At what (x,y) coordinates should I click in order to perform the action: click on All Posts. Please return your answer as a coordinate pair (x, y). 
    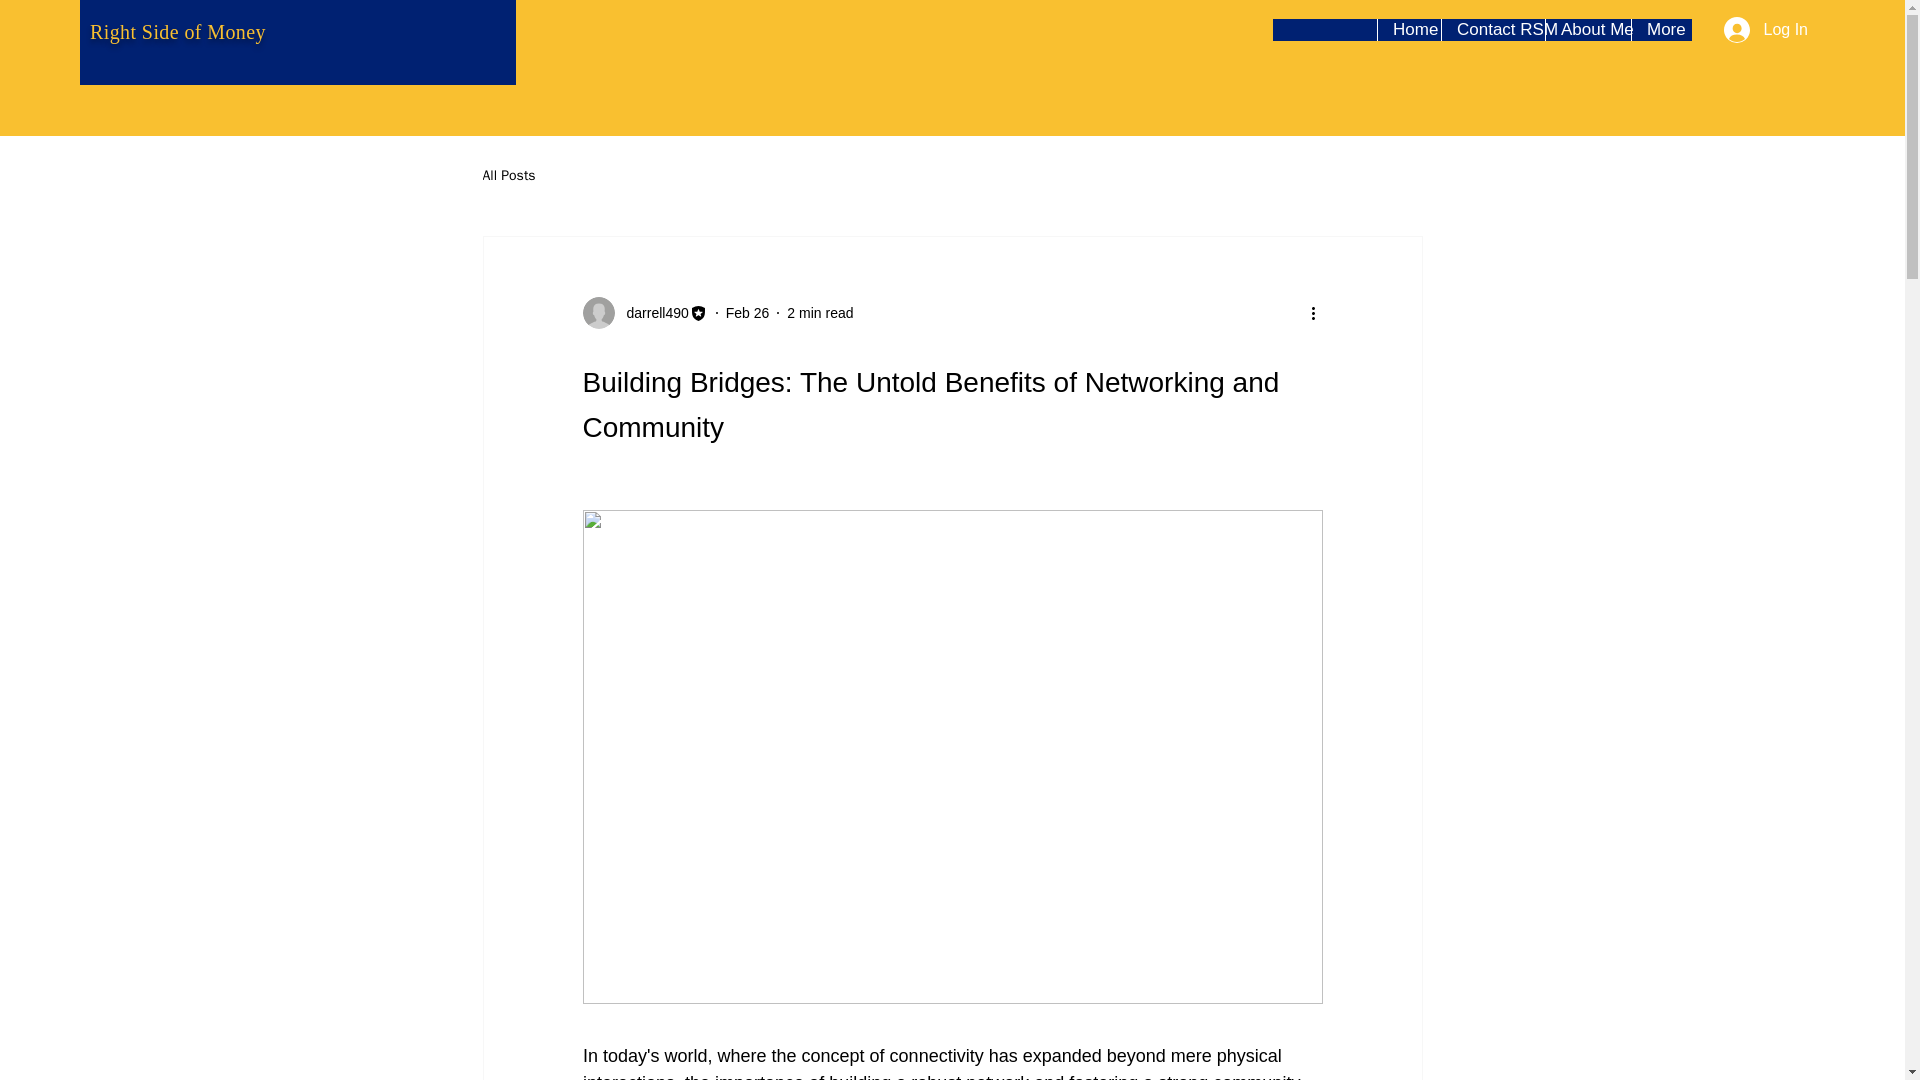
    Looking at the image, I should click on (508, 176).